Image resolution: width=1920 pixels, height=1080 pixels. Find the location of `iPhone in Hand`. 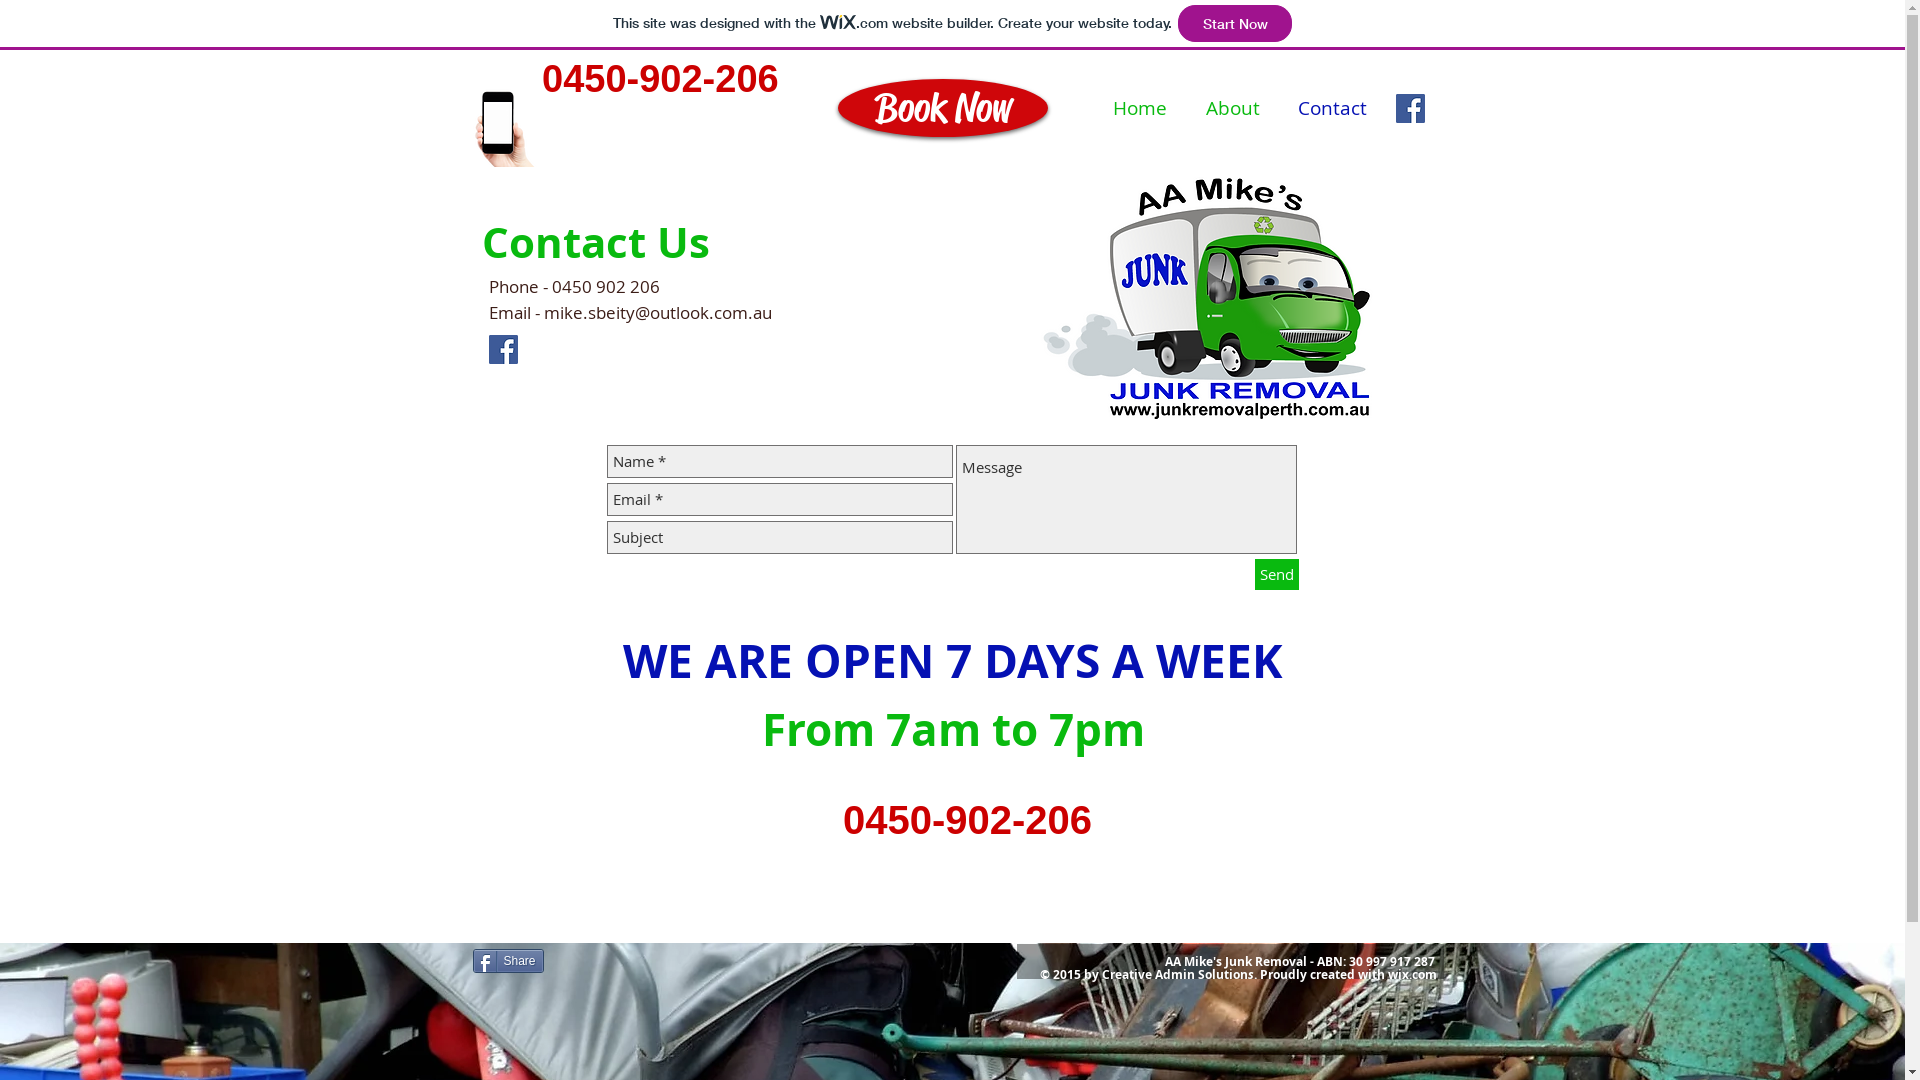

iPhone in Hand is located at coordinates (506, 128).